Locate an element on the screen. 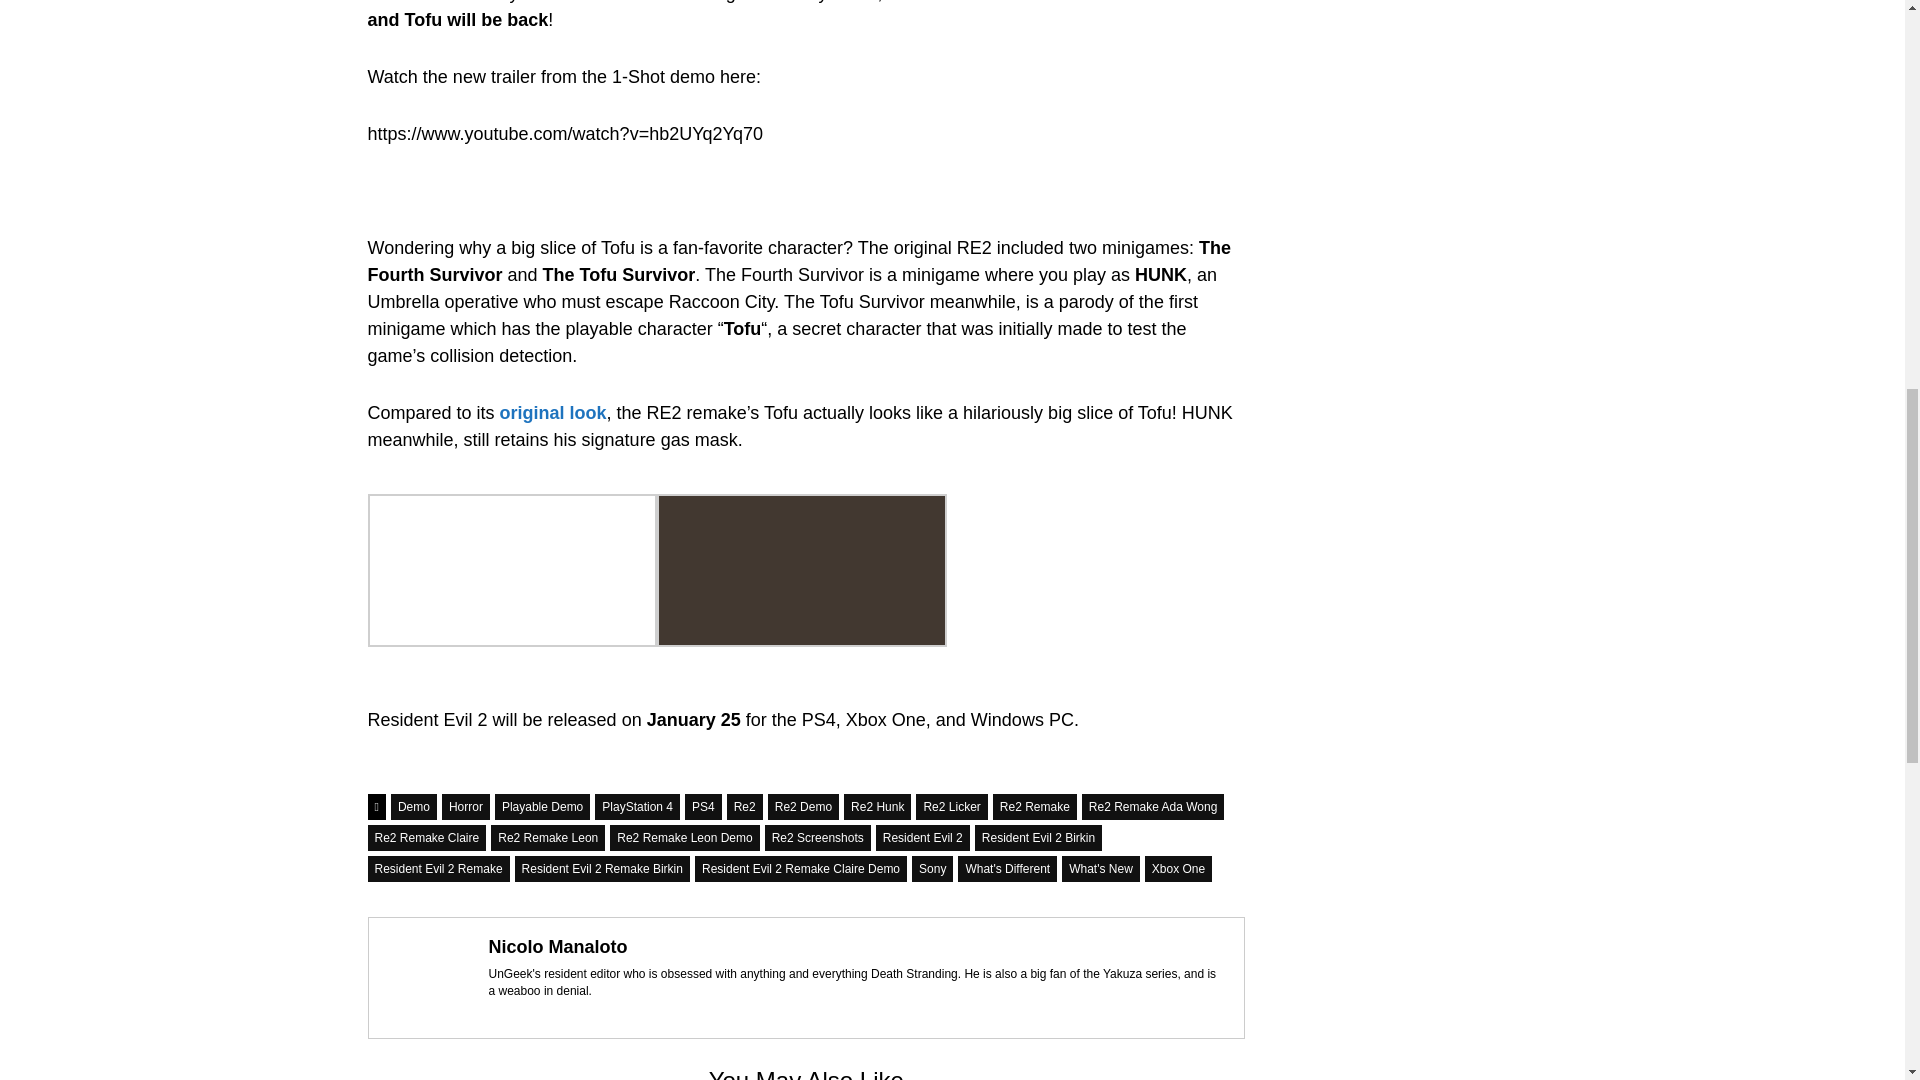 Image resolution: width=1920 pixels, height=1080 pixels. Horror is located at coordinates (465, 806).